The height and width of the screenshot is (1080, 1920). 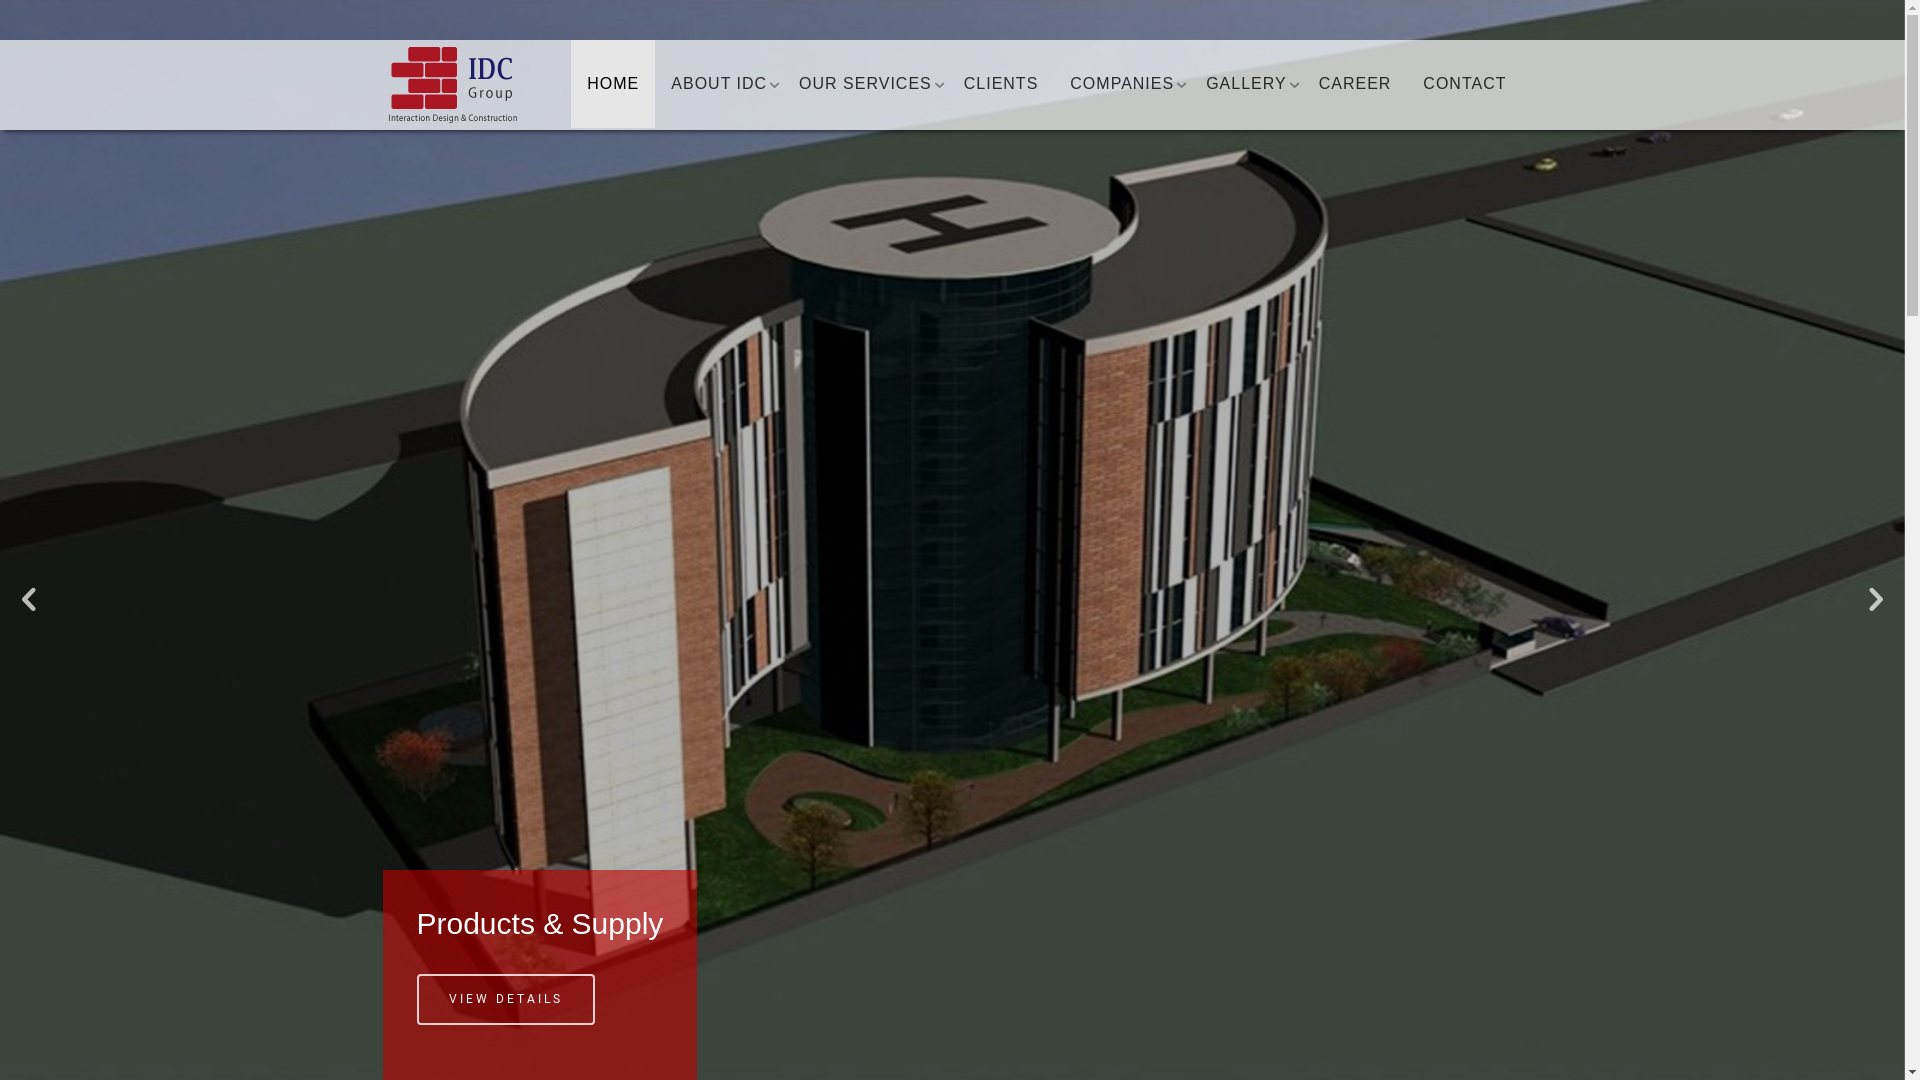 What do you see at coordinates (1246, 84) in the screenshot?
I see `GALLERY` at bounding box center [1246, 84].